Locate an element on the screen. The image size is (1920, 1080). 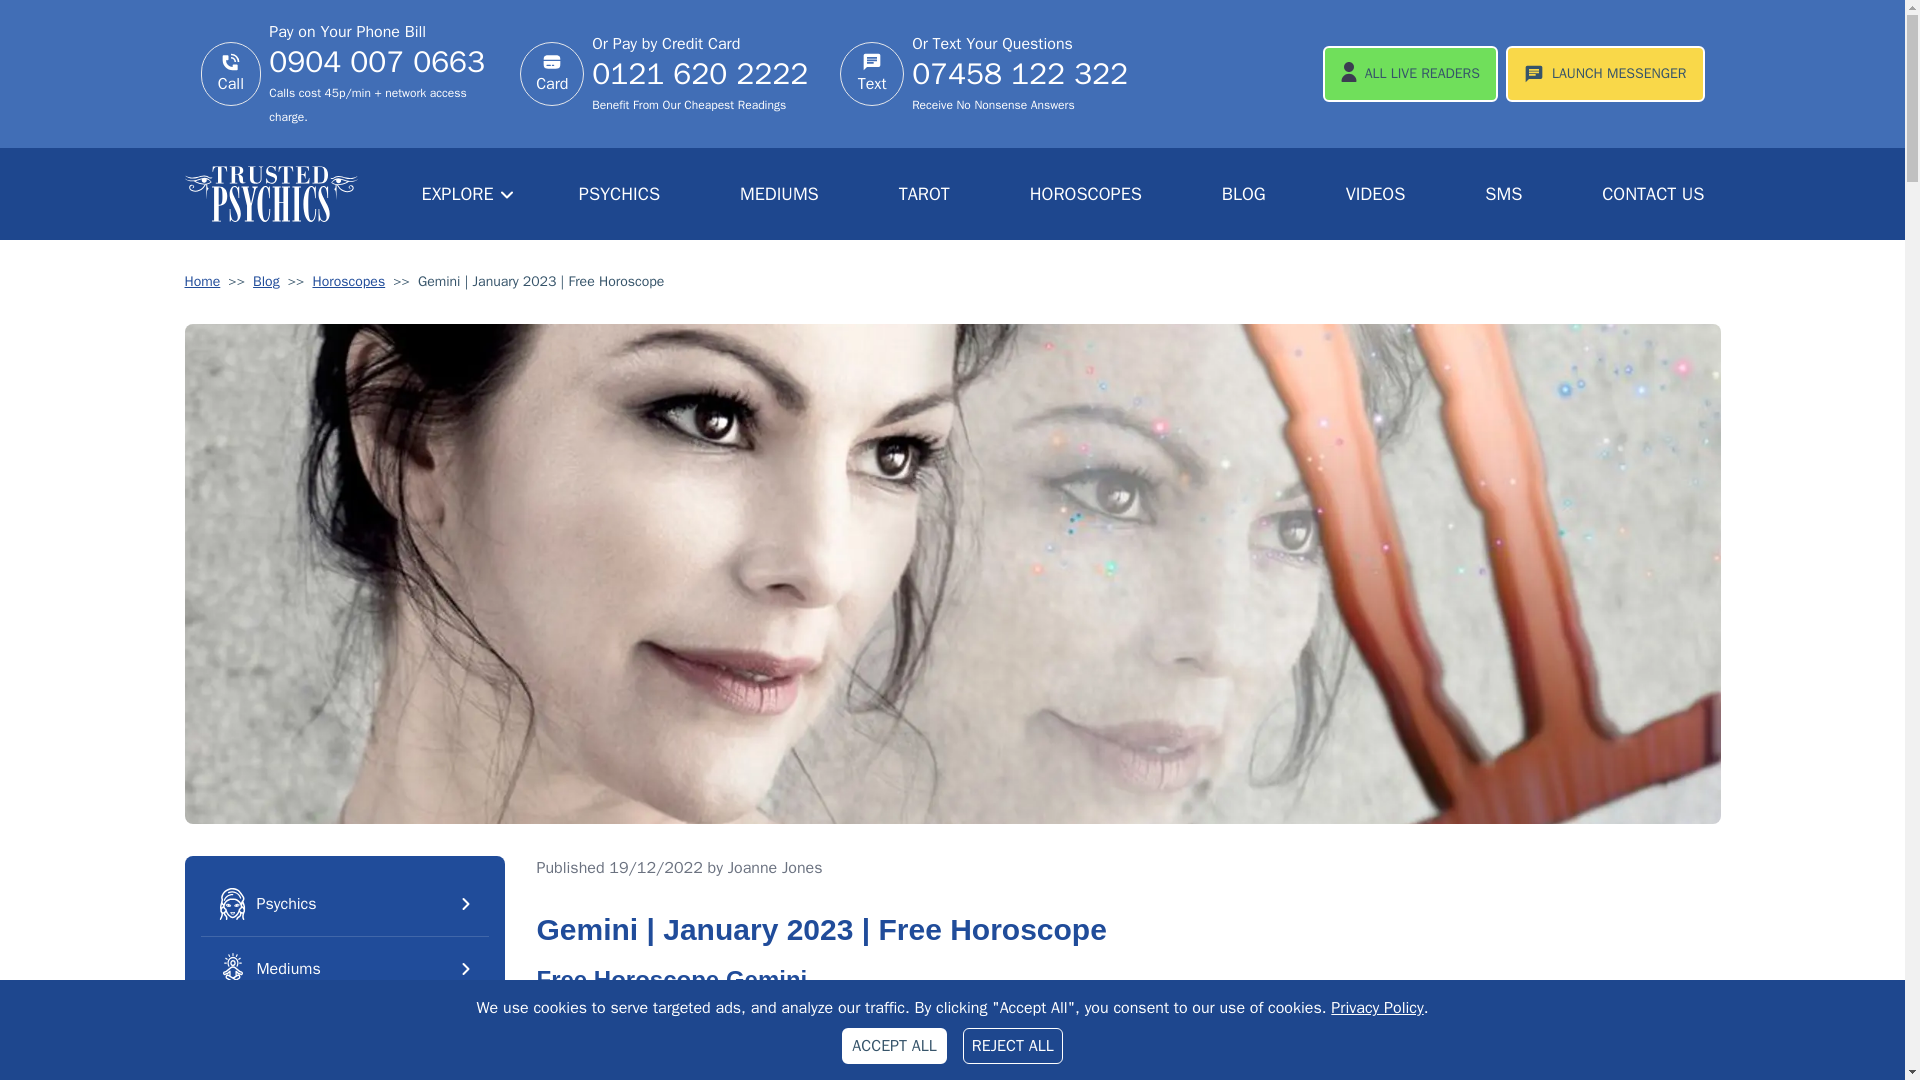
BLOG is located at coordinates (1244, 194).